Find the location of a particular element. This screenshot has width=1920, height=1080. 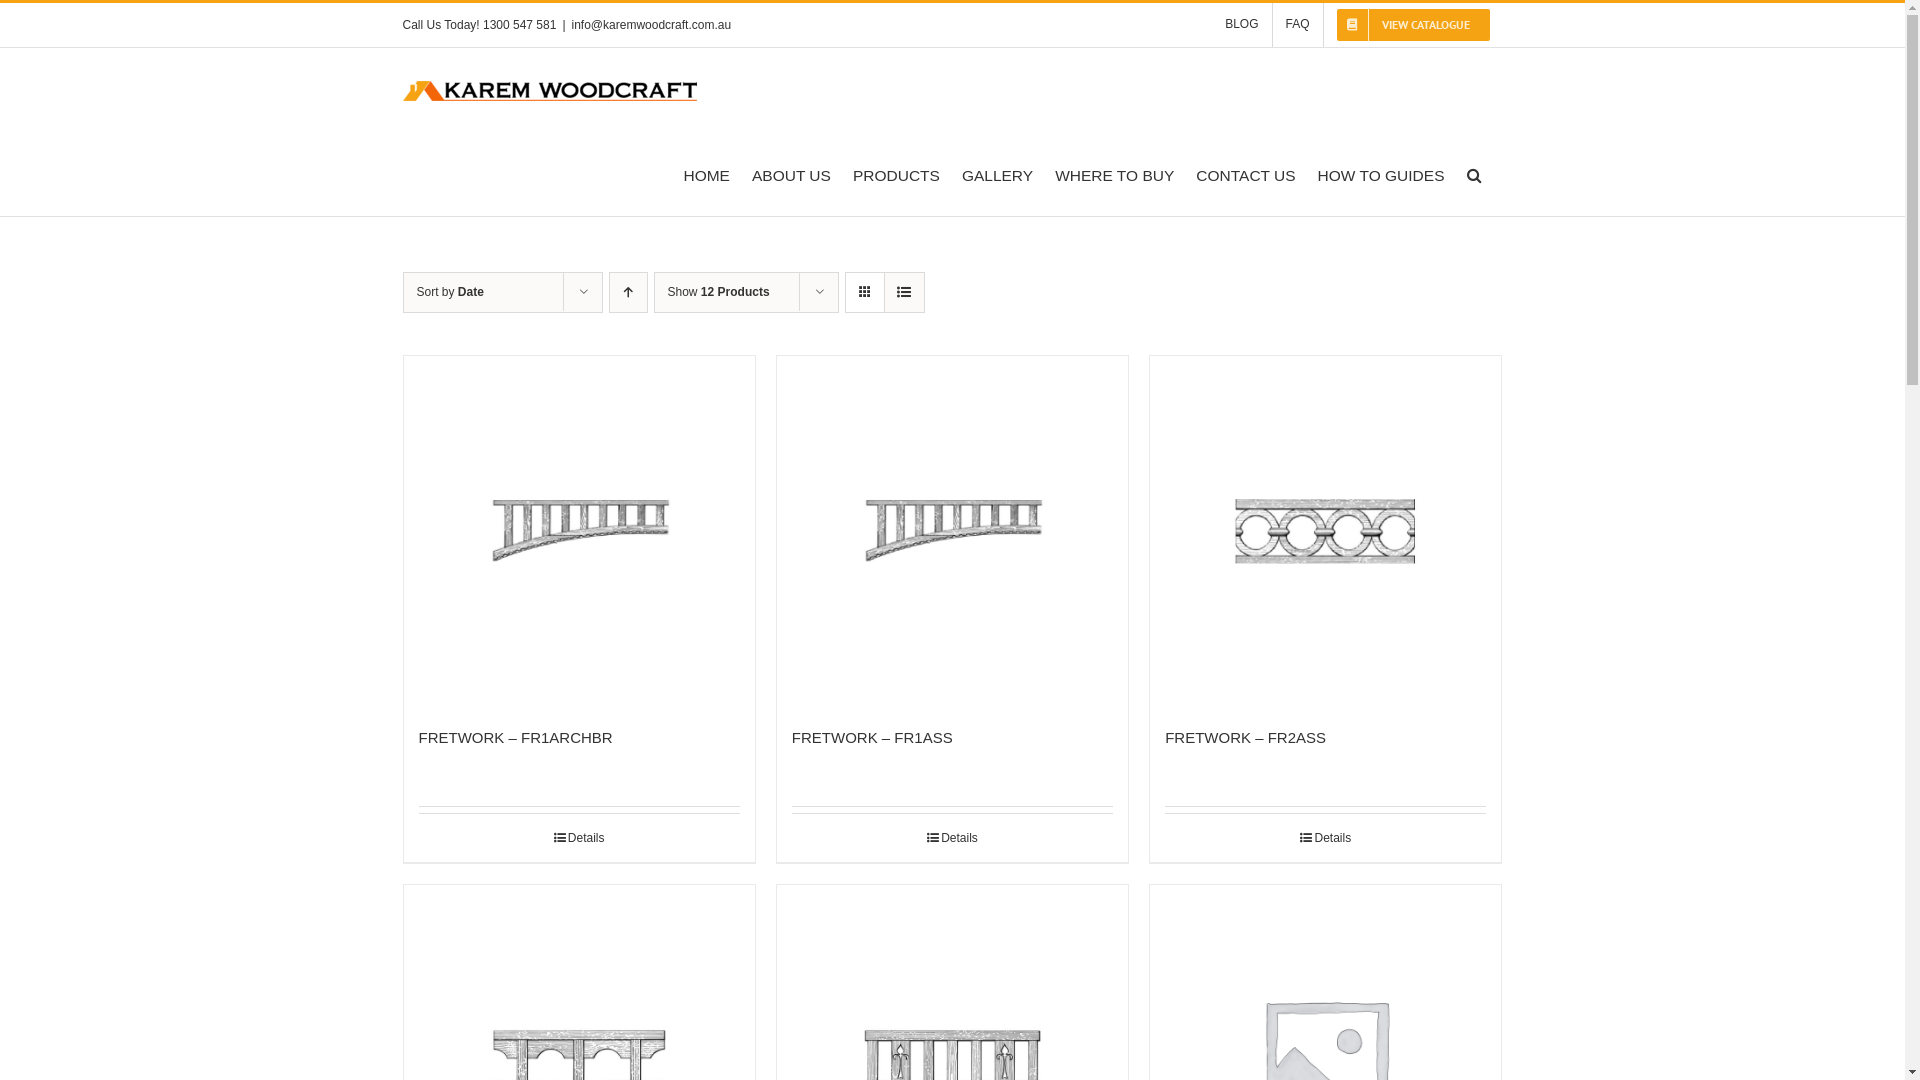

PRODUCTS is located at coordinates (896, 174).